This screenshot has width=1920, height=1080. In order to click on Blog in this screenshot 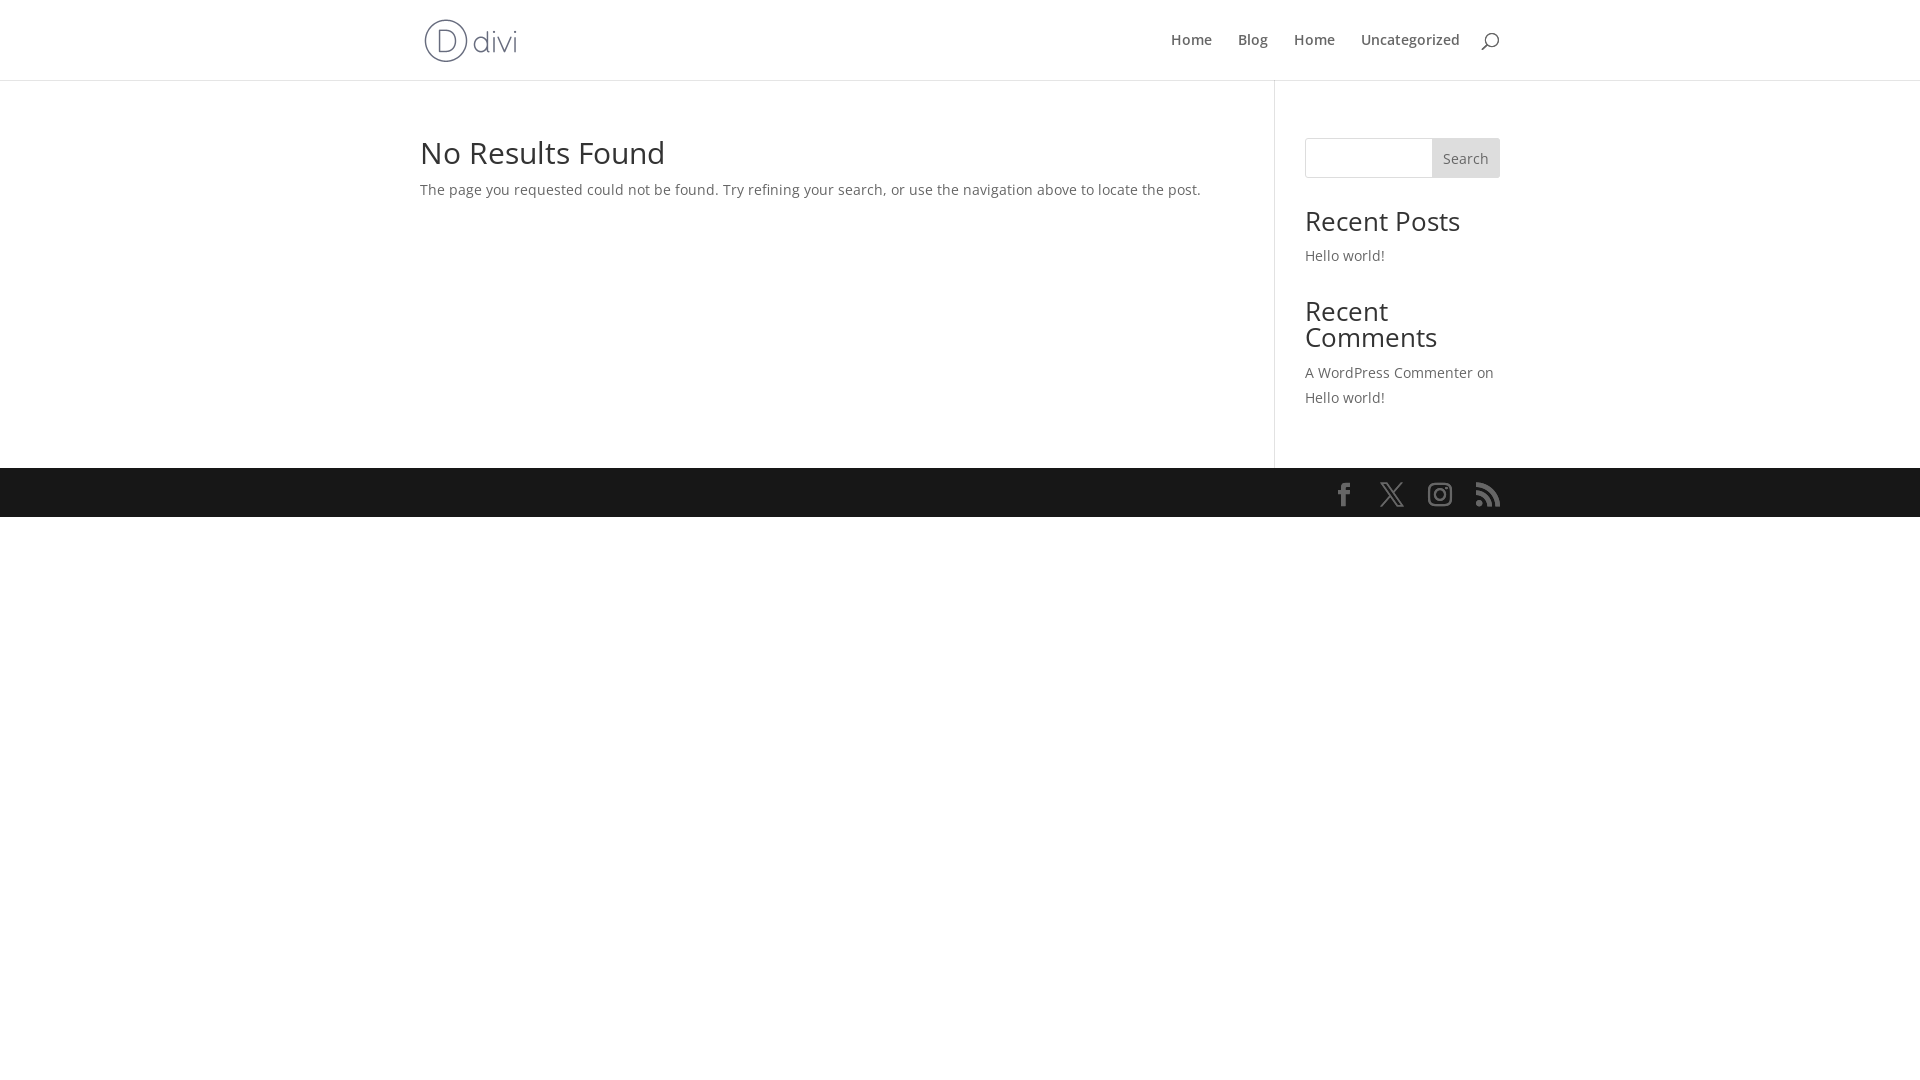, I will do `click(1253, 56)`.